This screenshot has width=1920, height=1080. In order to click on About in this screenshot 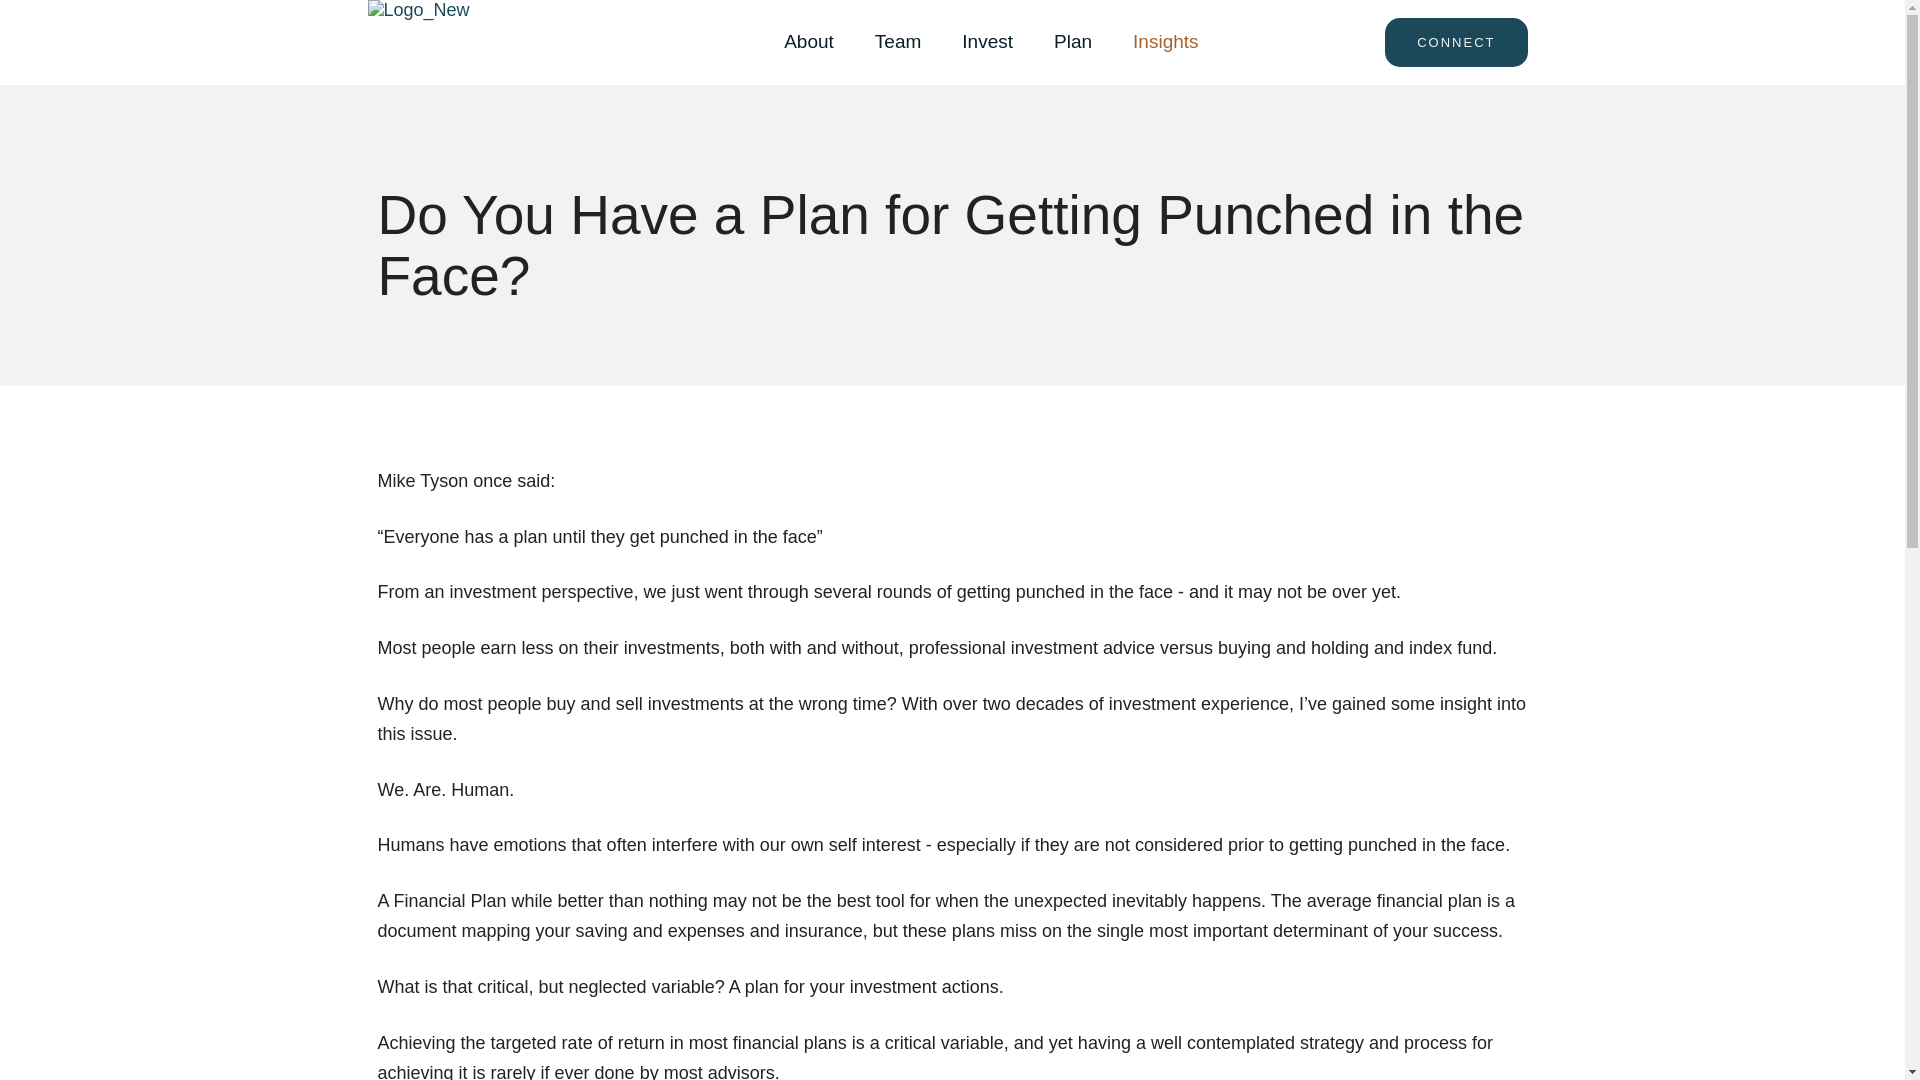, I will do `click(809, 42)`.